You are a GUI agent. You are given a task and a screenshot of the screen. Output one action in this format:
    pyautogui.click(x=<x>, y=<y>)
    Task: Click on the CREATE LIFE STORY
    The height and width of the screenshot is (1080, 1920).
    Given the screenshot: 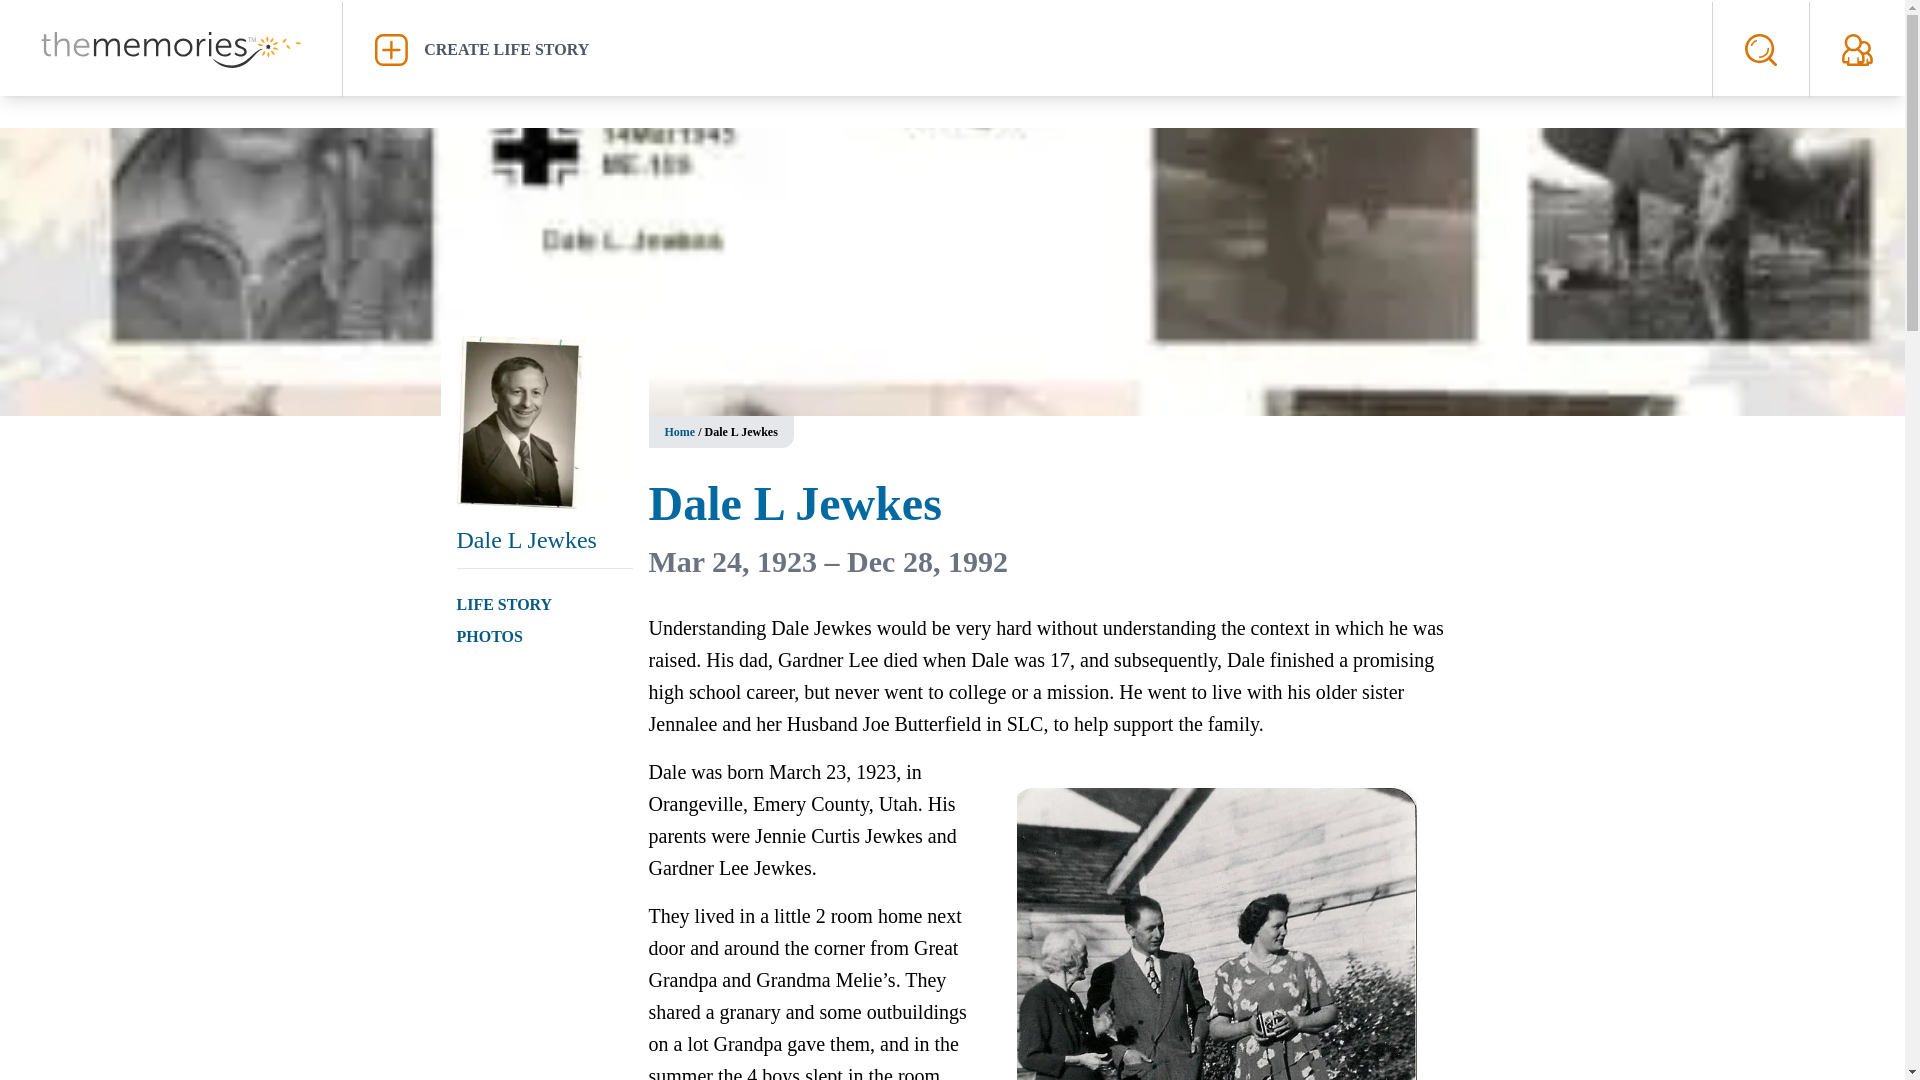 What is the action you would take?
    pyautogui.click(x=1027, y=49)
    